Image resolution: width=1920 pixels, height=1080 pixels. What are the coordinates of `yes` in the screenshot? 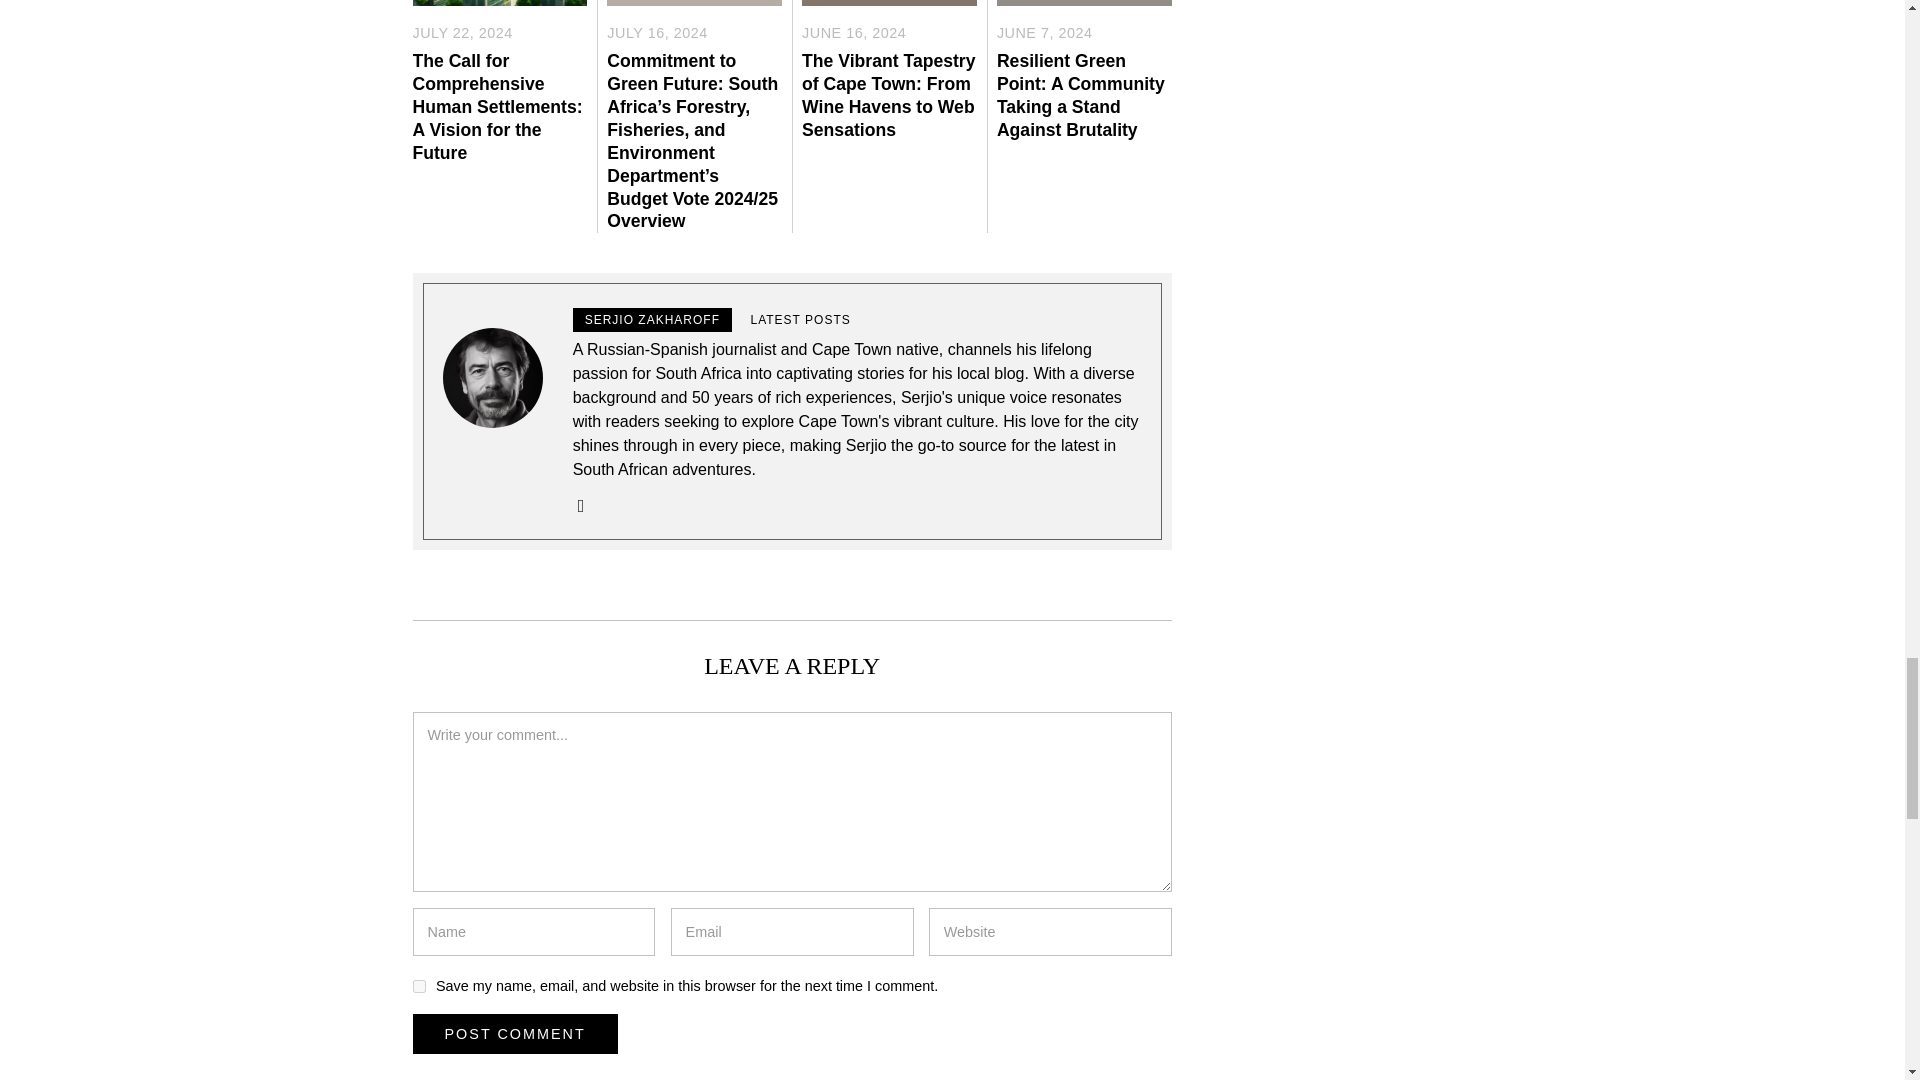 It's located at (418, 986).